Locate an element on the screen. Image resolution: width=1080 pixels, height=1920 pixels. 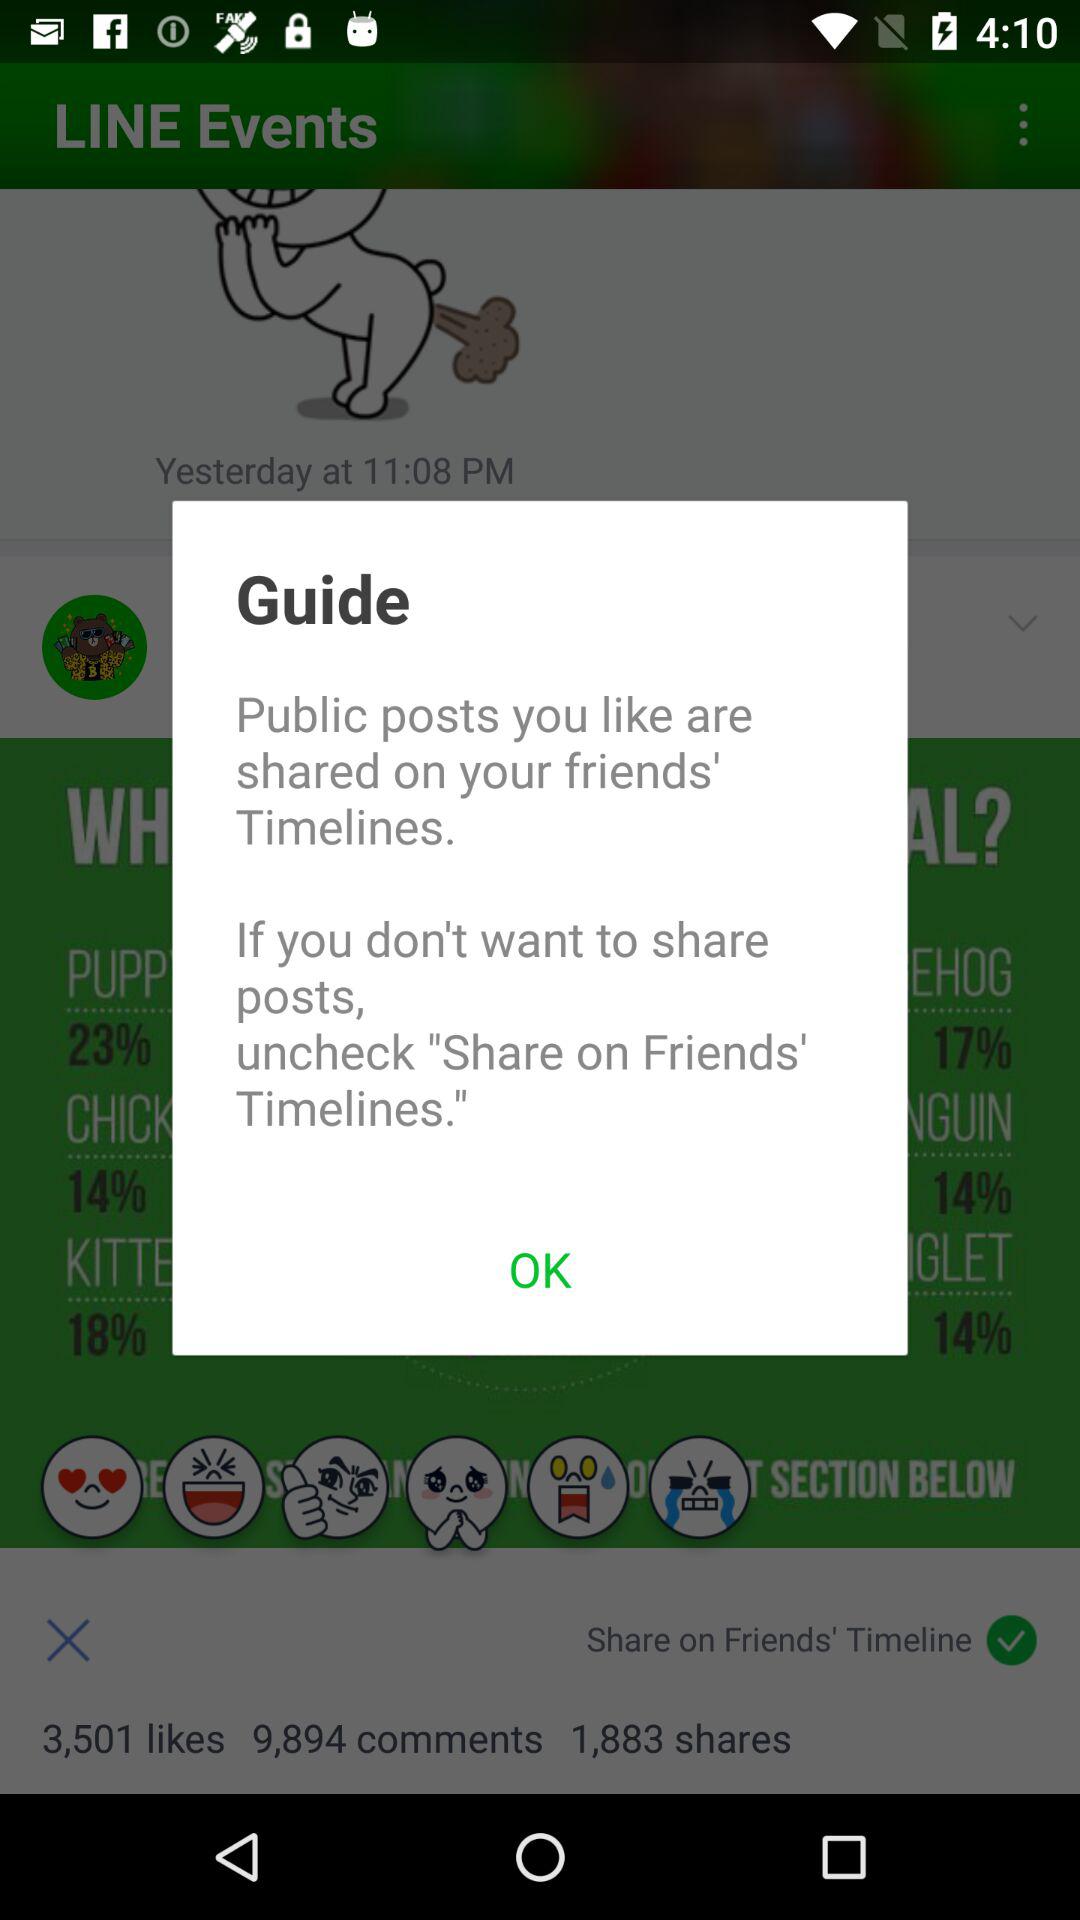
open the ok button is located at coordinates (540, 1268).